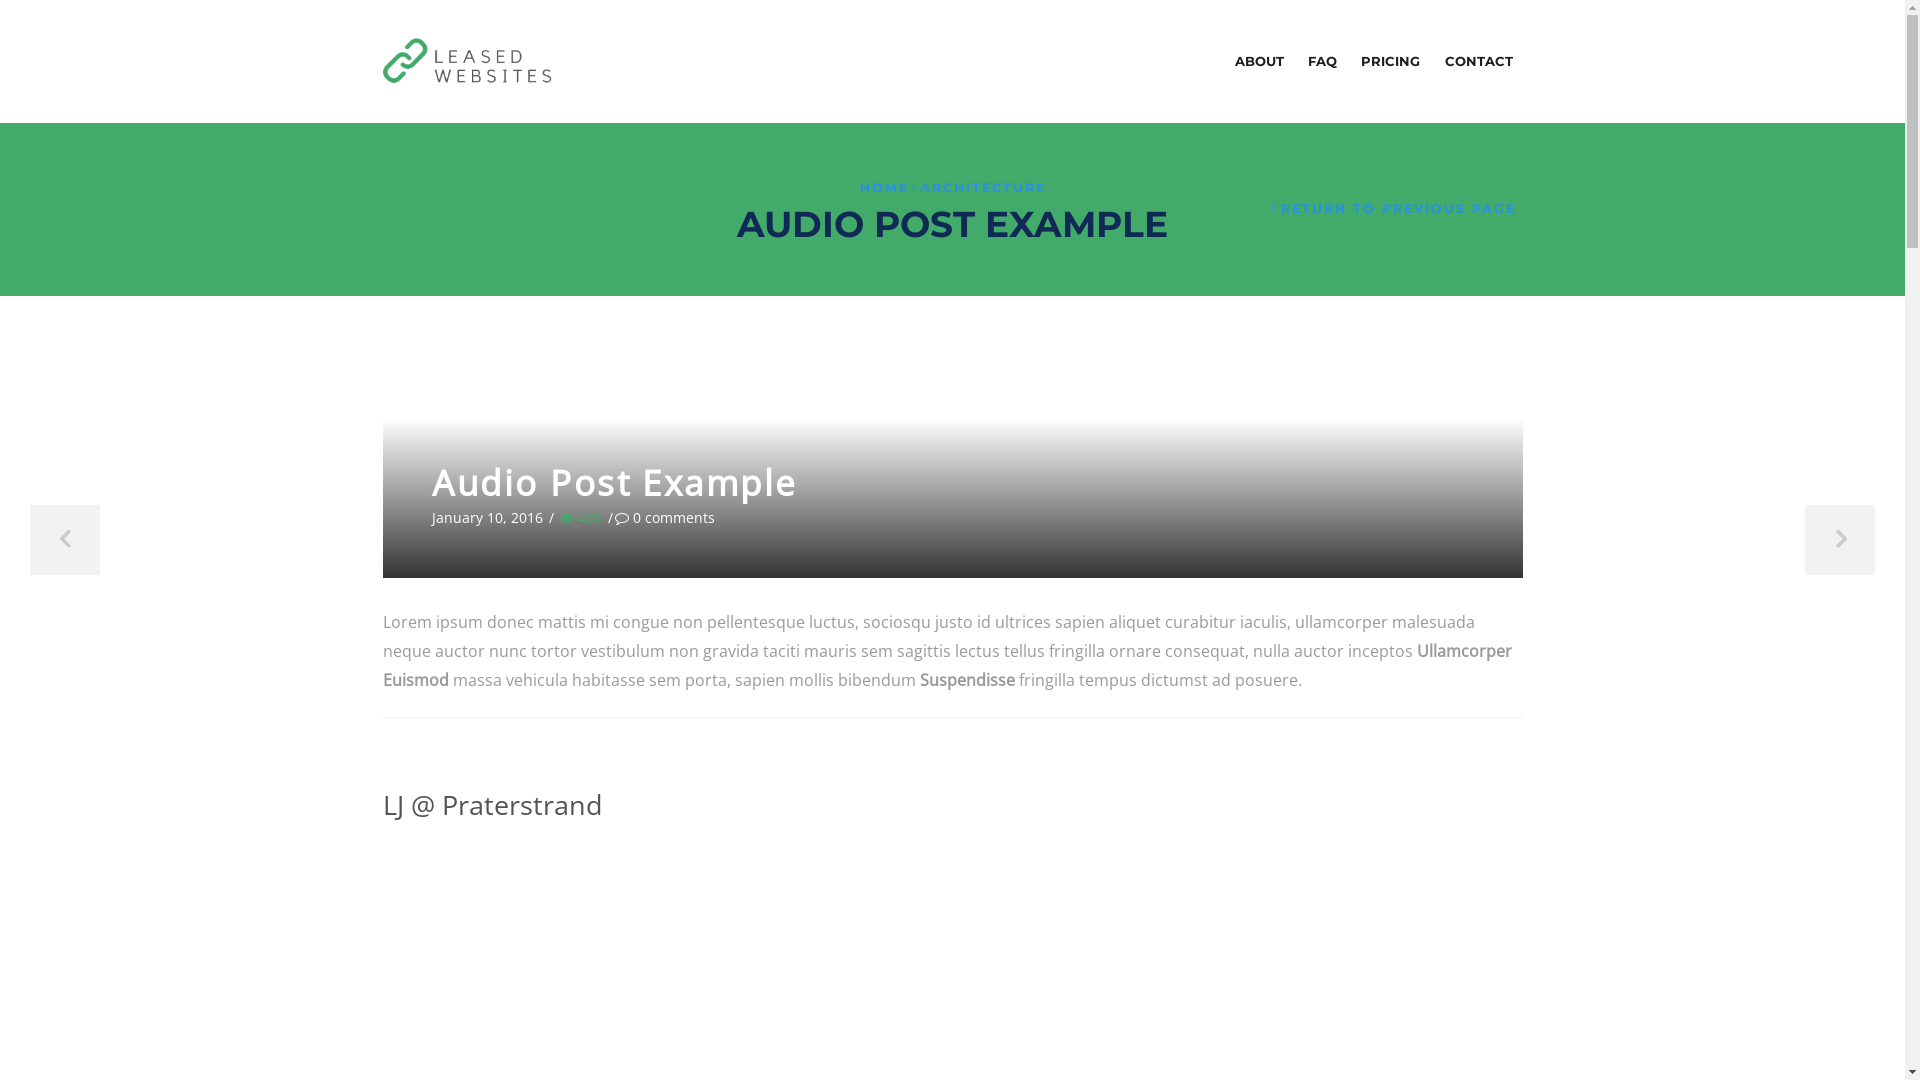  I want to click on ABOUT, so click(1260, 62).